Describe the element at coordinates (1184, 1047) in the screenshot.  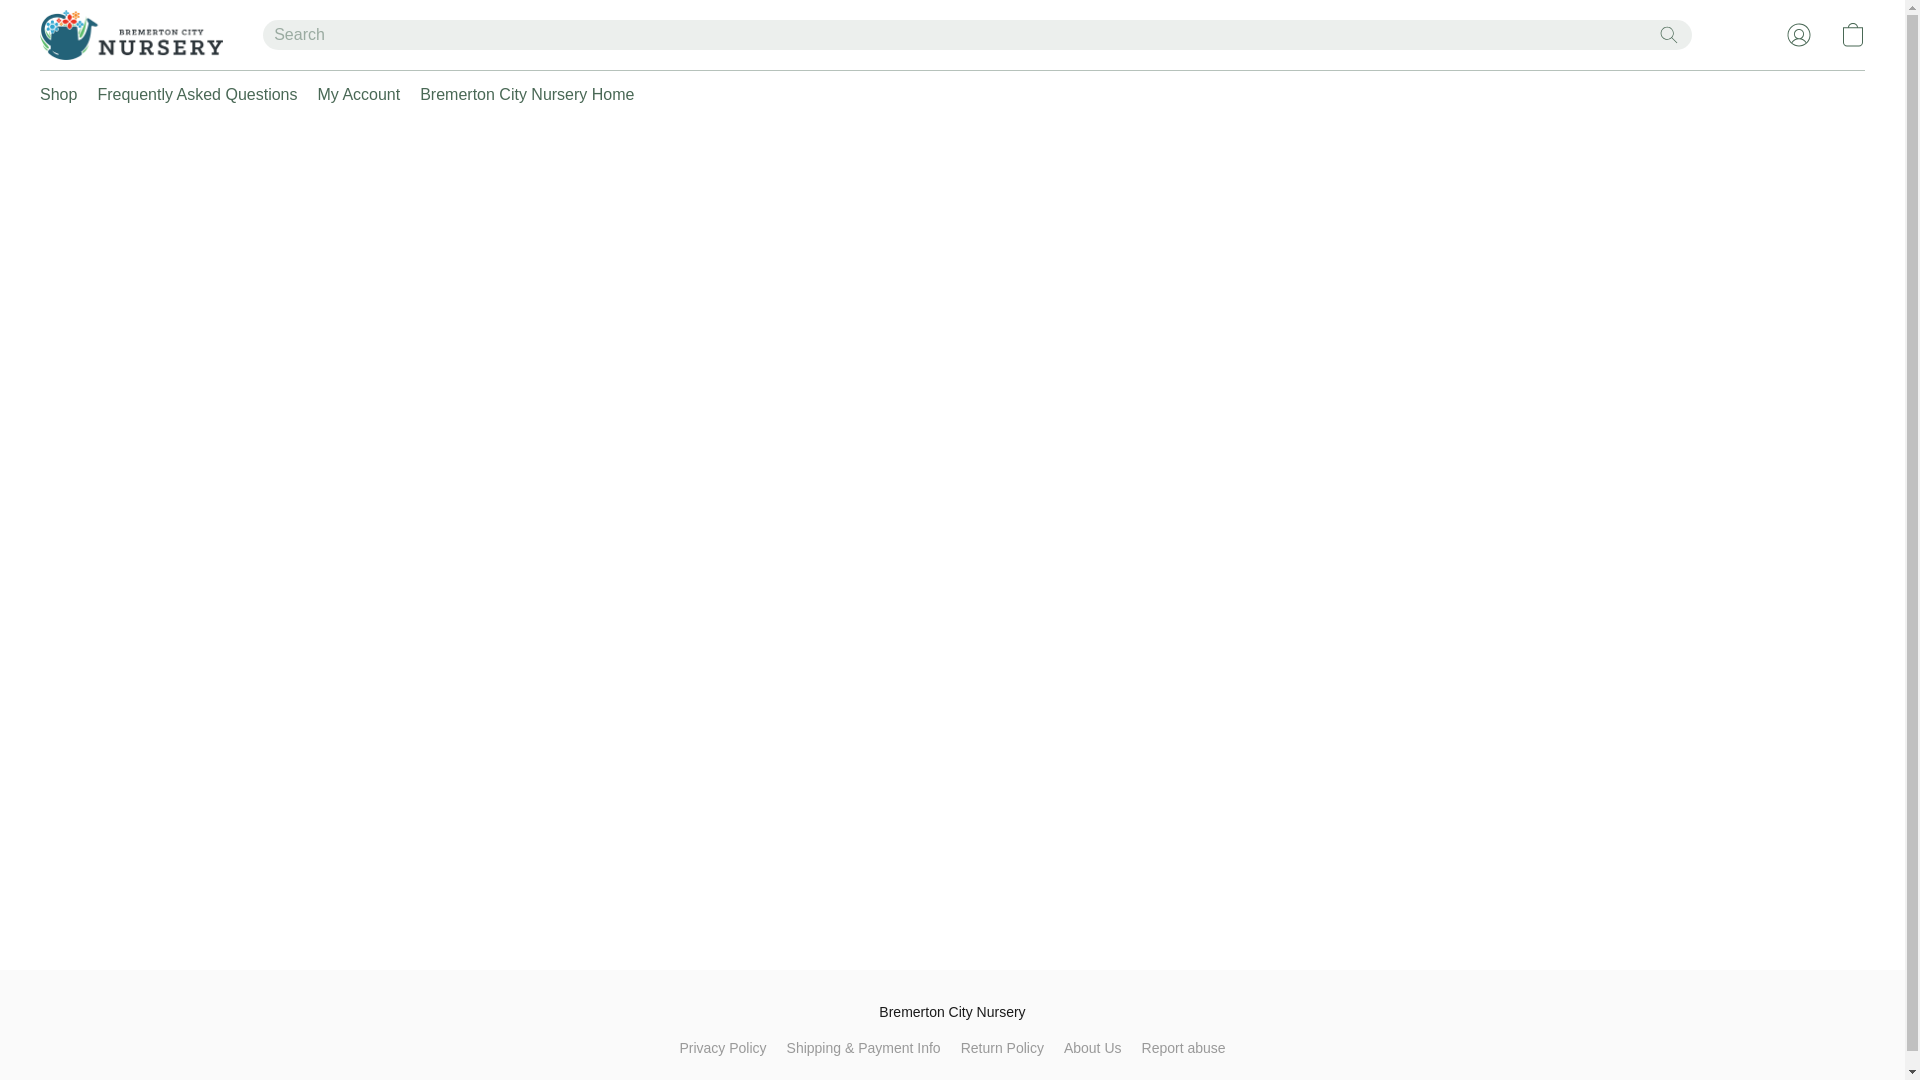
I see `Report abuse` at that location.